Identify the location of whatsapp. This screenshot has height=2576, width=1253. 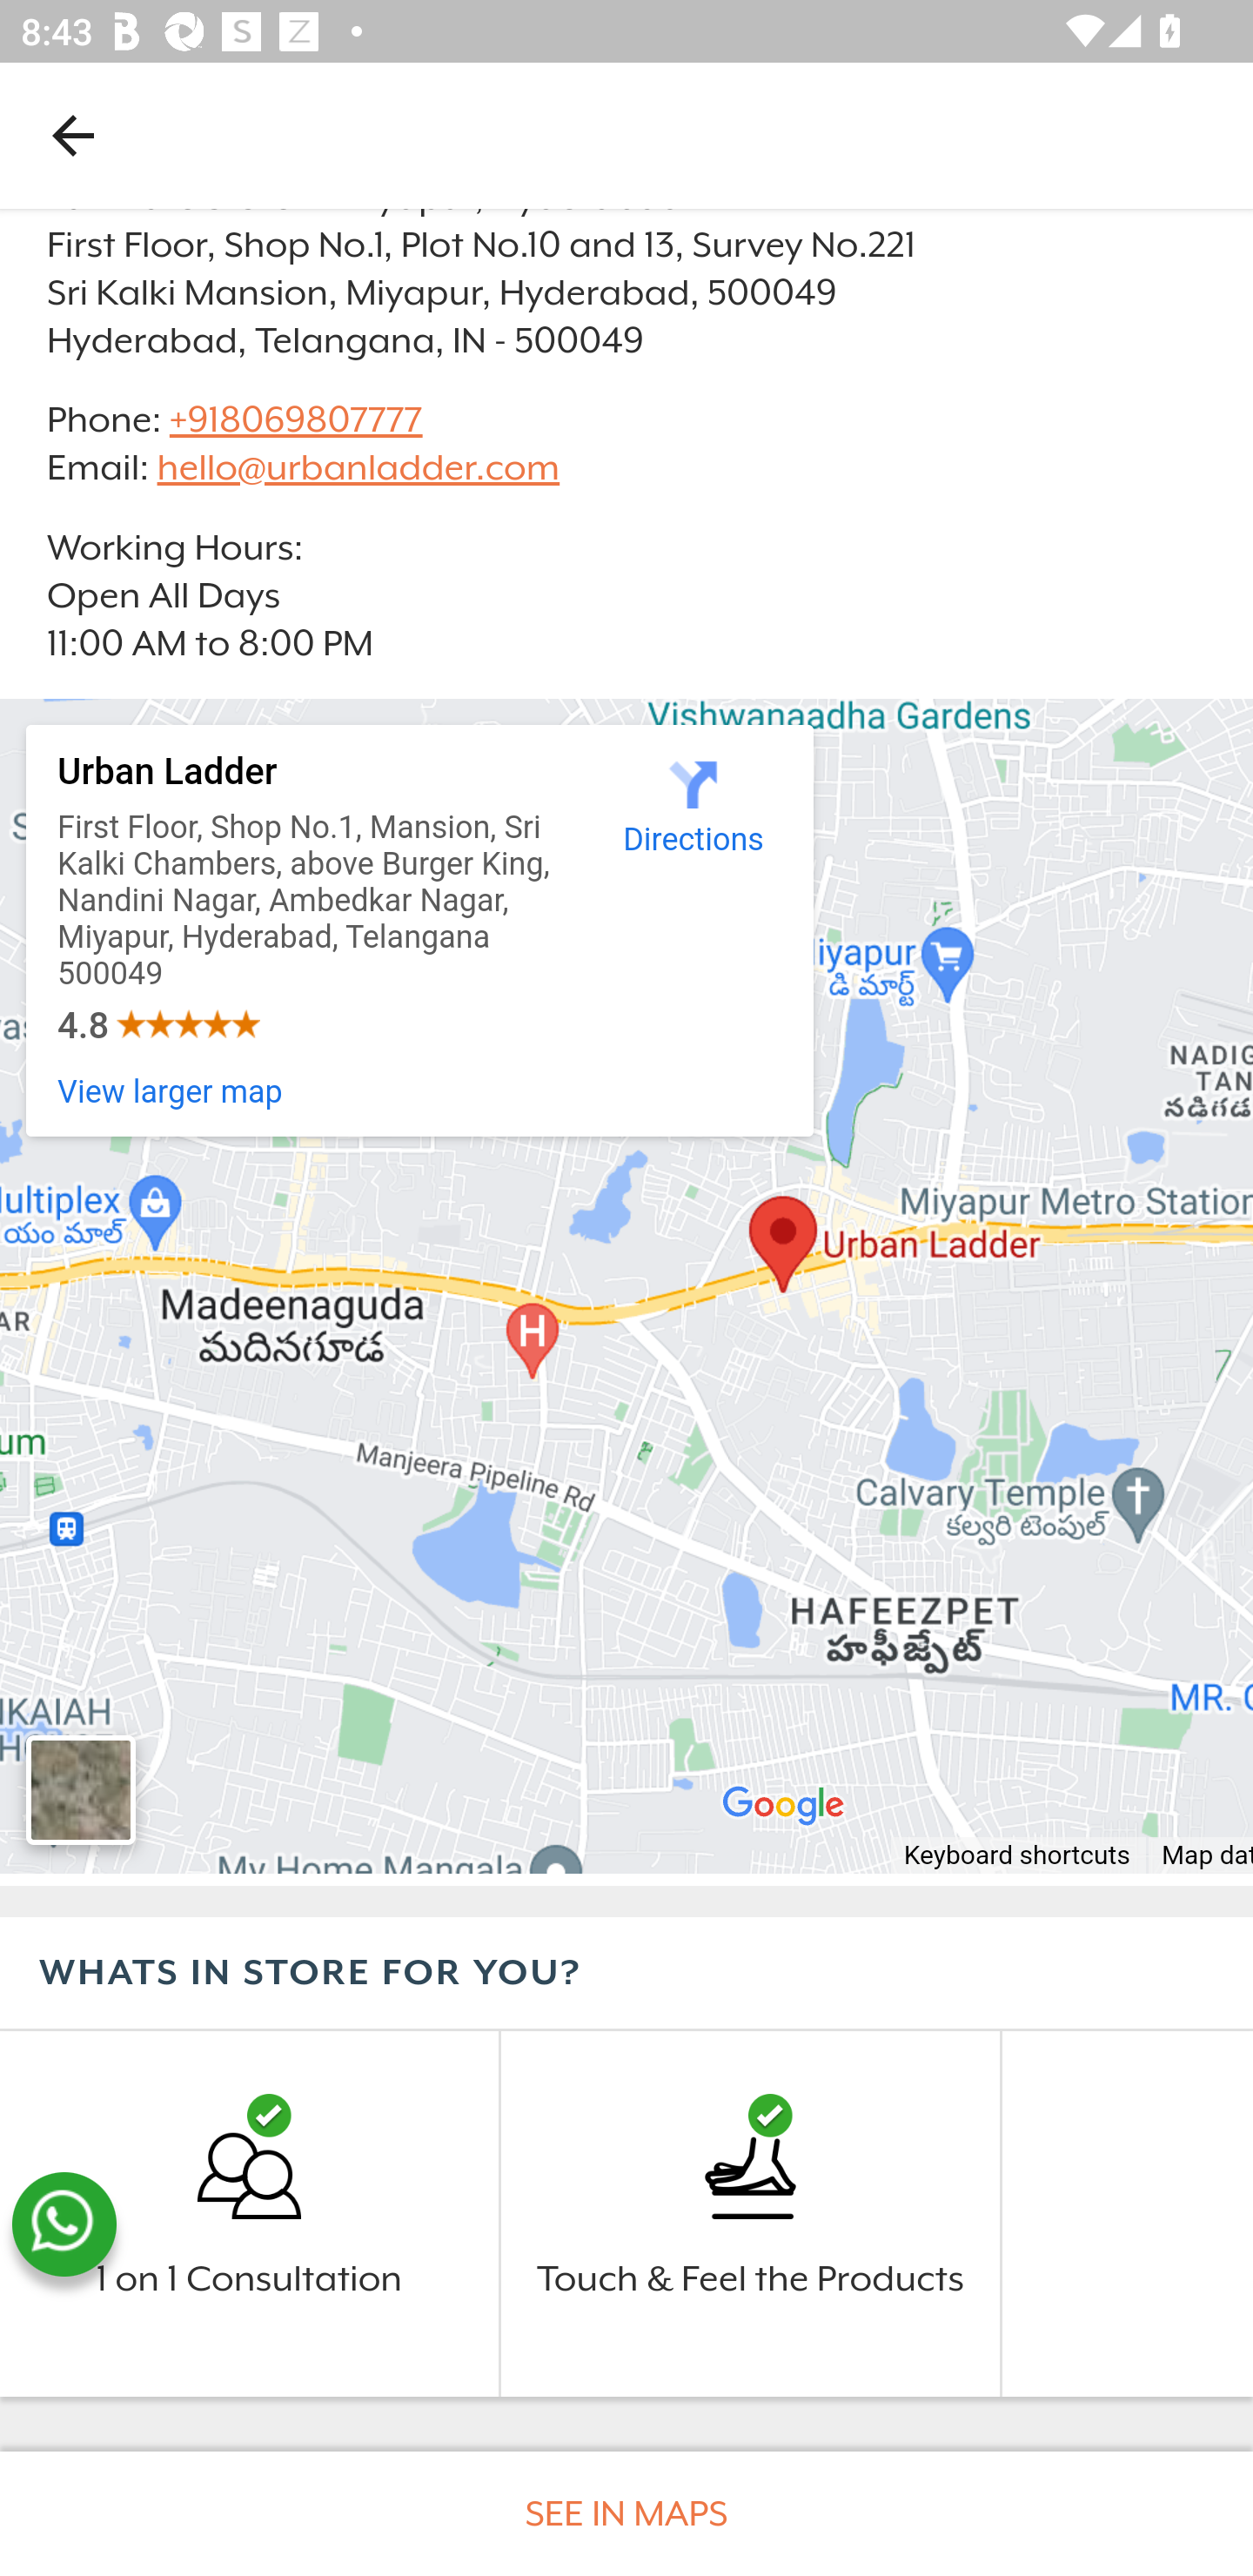
(64, 2224).